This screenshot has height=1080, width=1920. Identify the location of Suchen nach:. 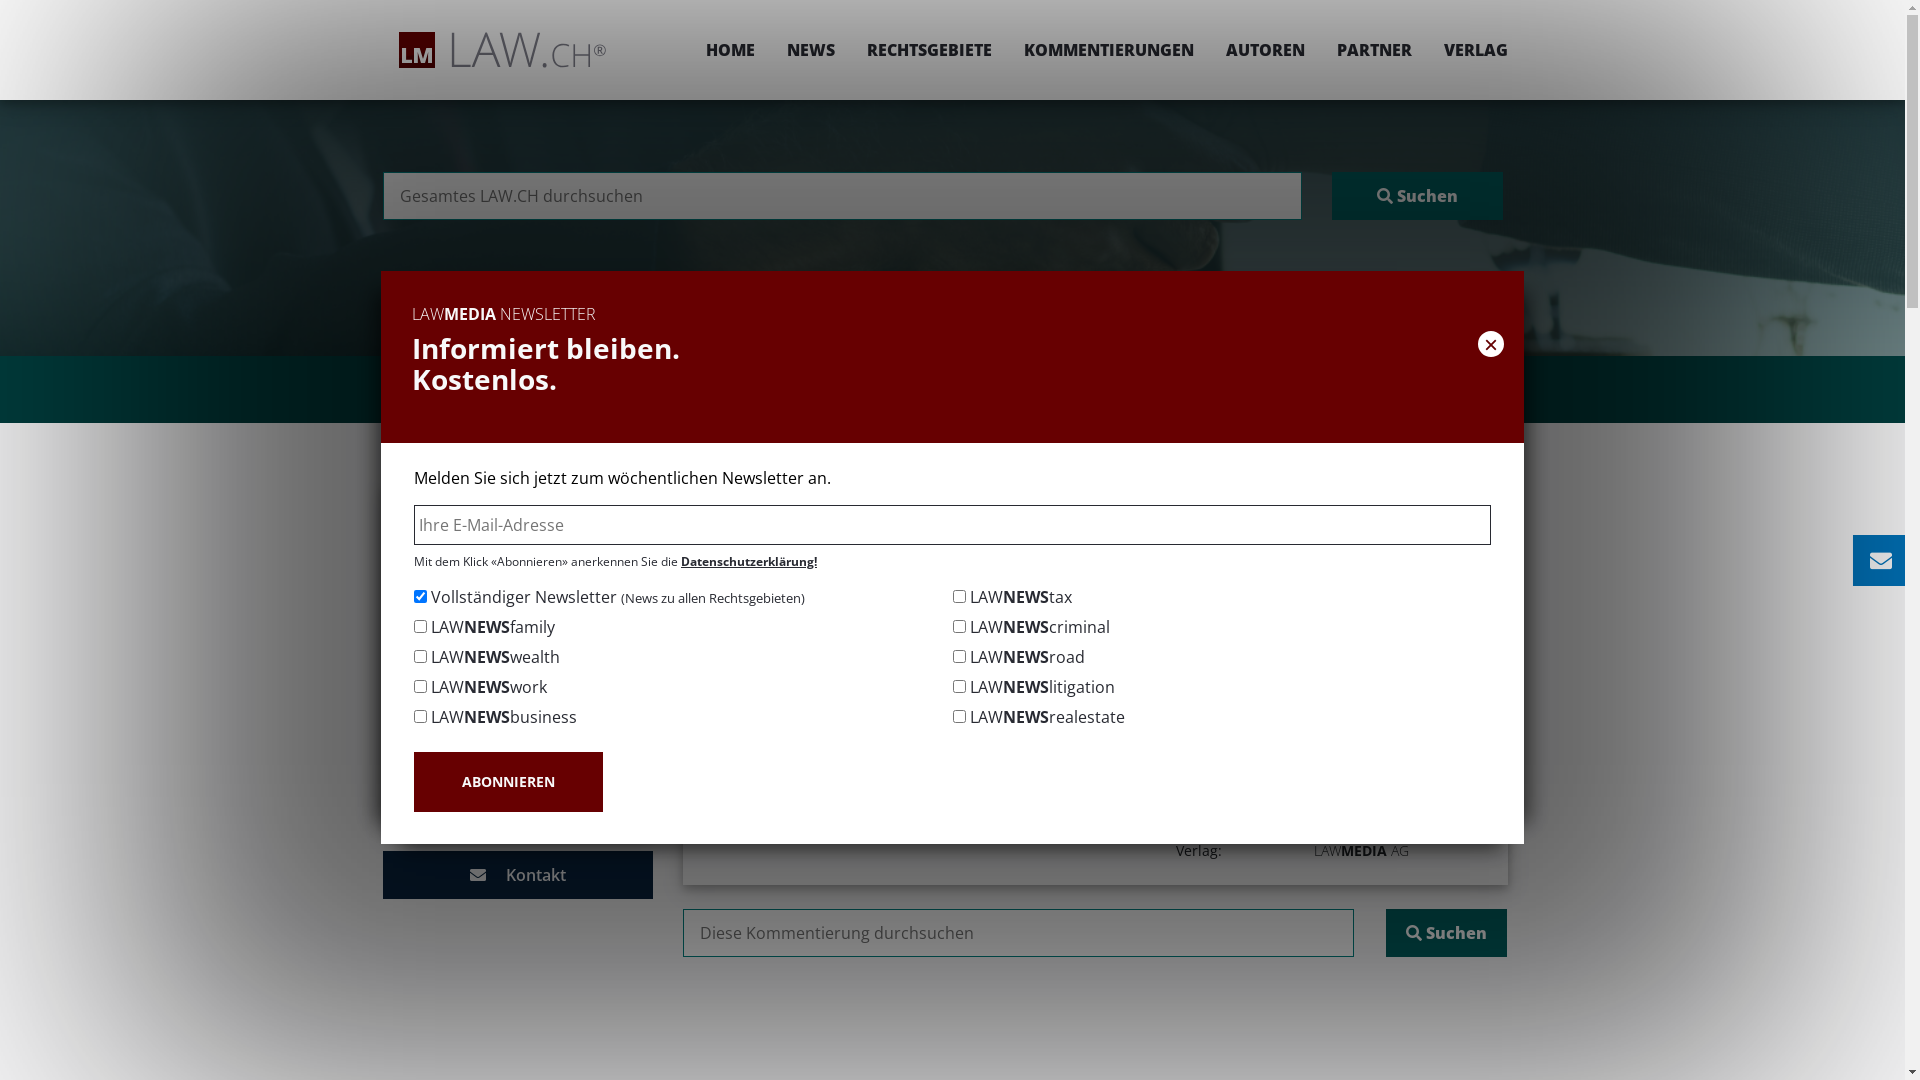
(842, 196).